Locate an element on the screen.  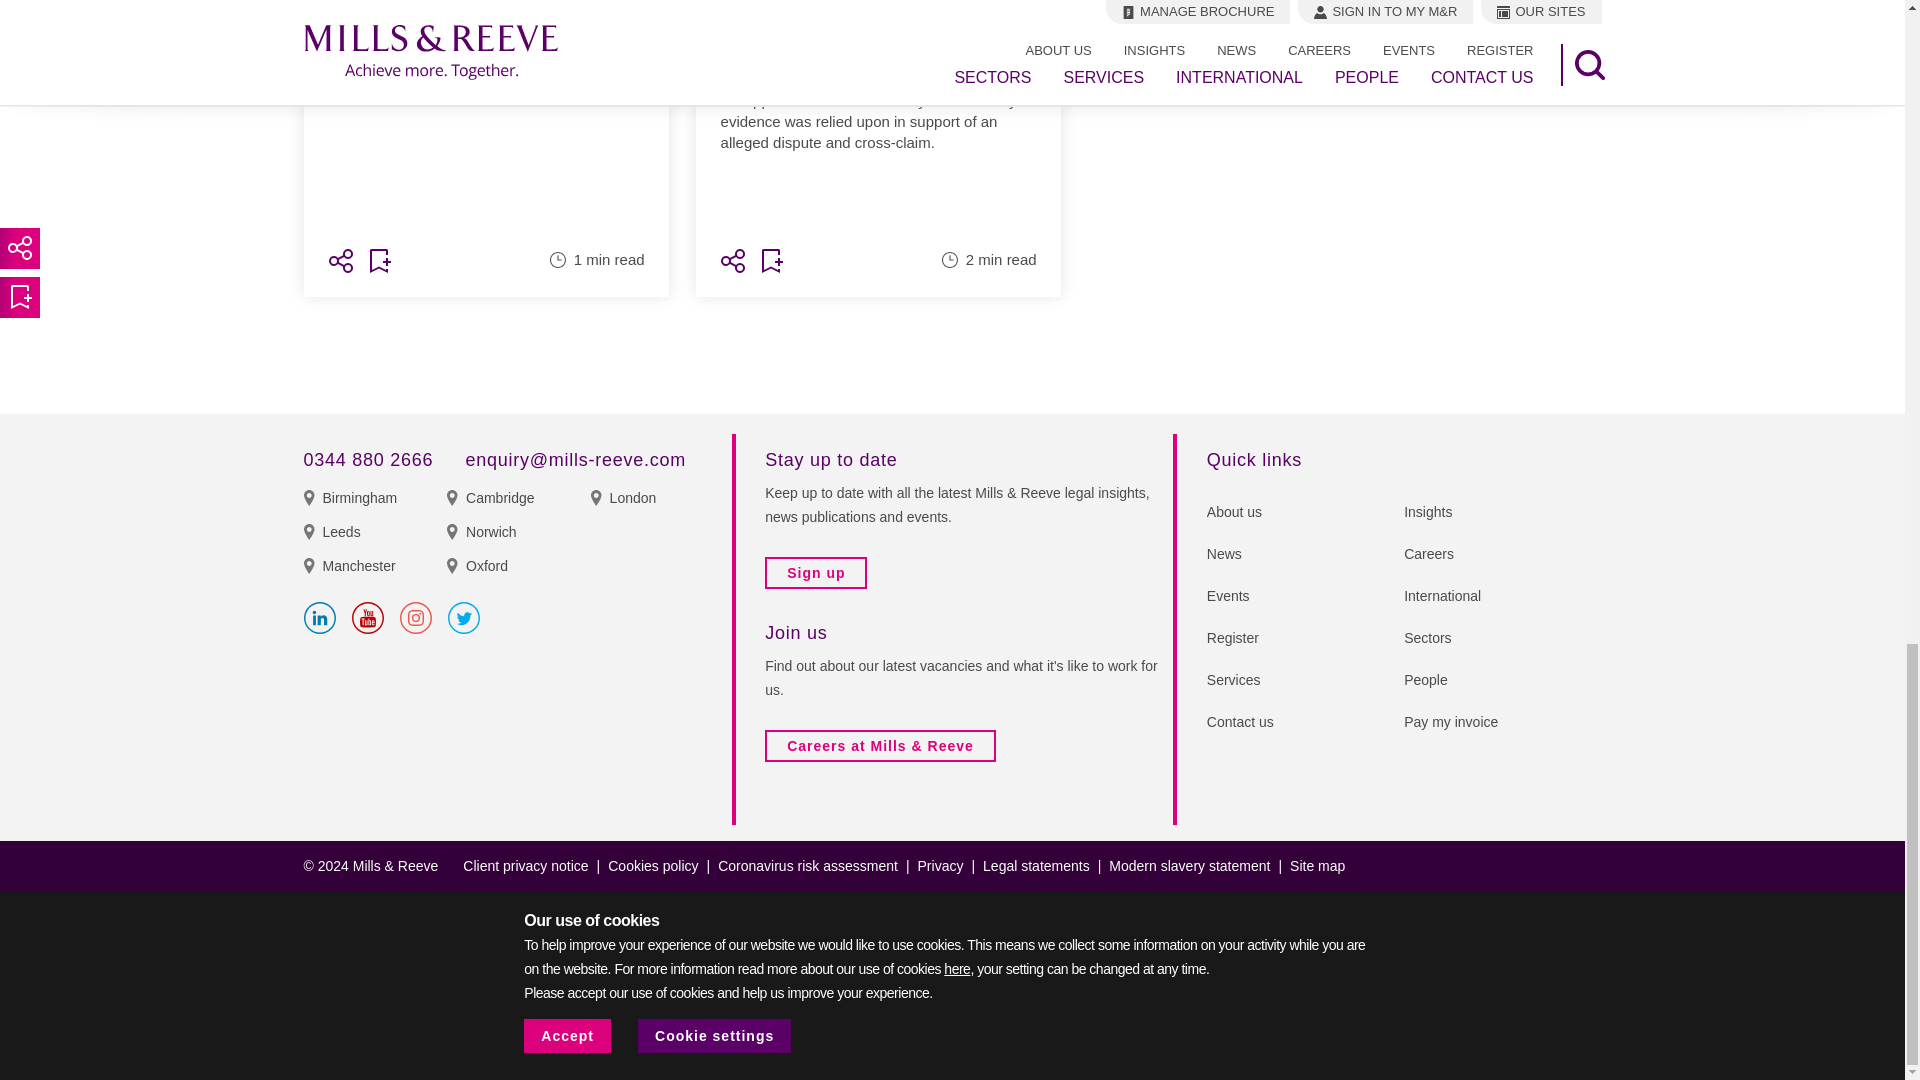
LinkedIn is located at coordinates (320, 617).